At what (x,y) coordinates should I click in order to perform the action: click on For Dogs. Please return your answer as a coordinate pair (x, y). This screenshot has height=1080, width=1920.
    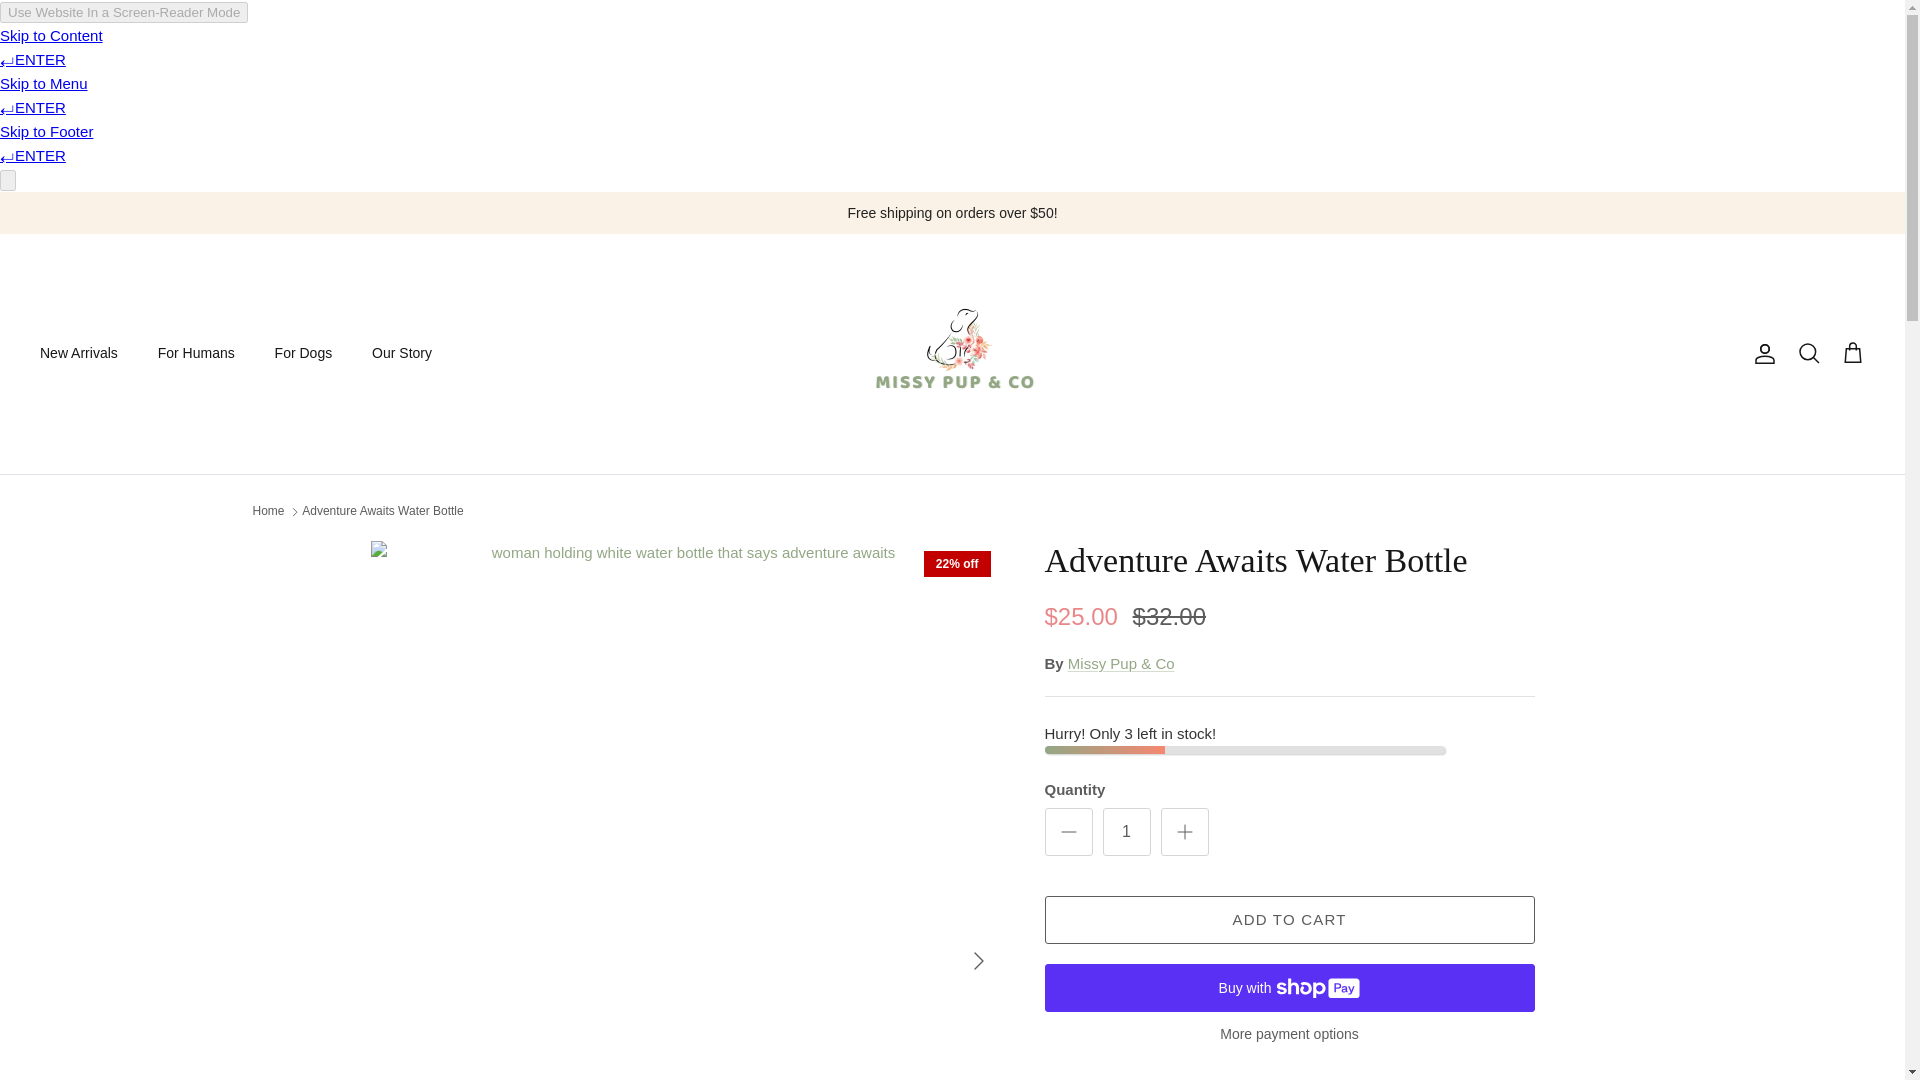
    Looking at the image, I should click on (304, 352).